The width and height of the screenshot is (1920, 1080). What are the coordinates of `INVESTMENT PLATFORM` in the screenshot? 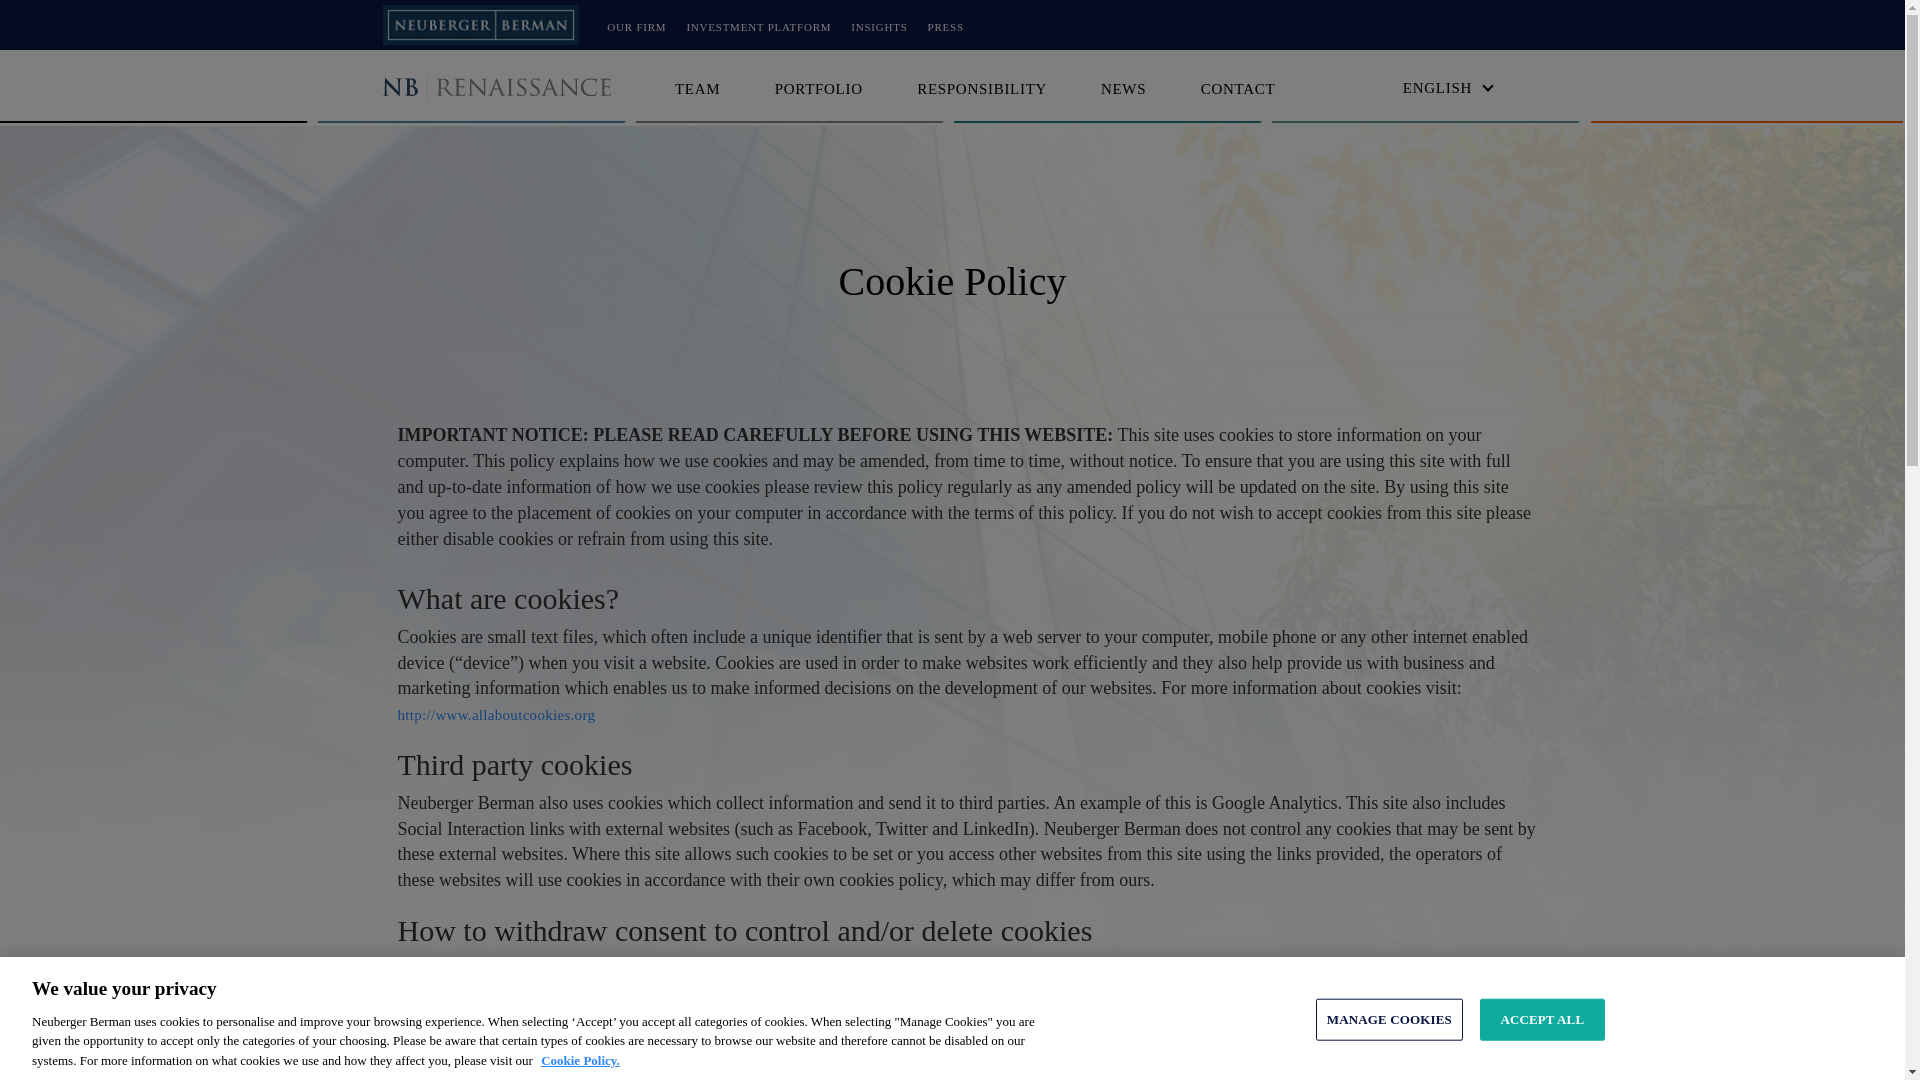 It's located at (758, 26).